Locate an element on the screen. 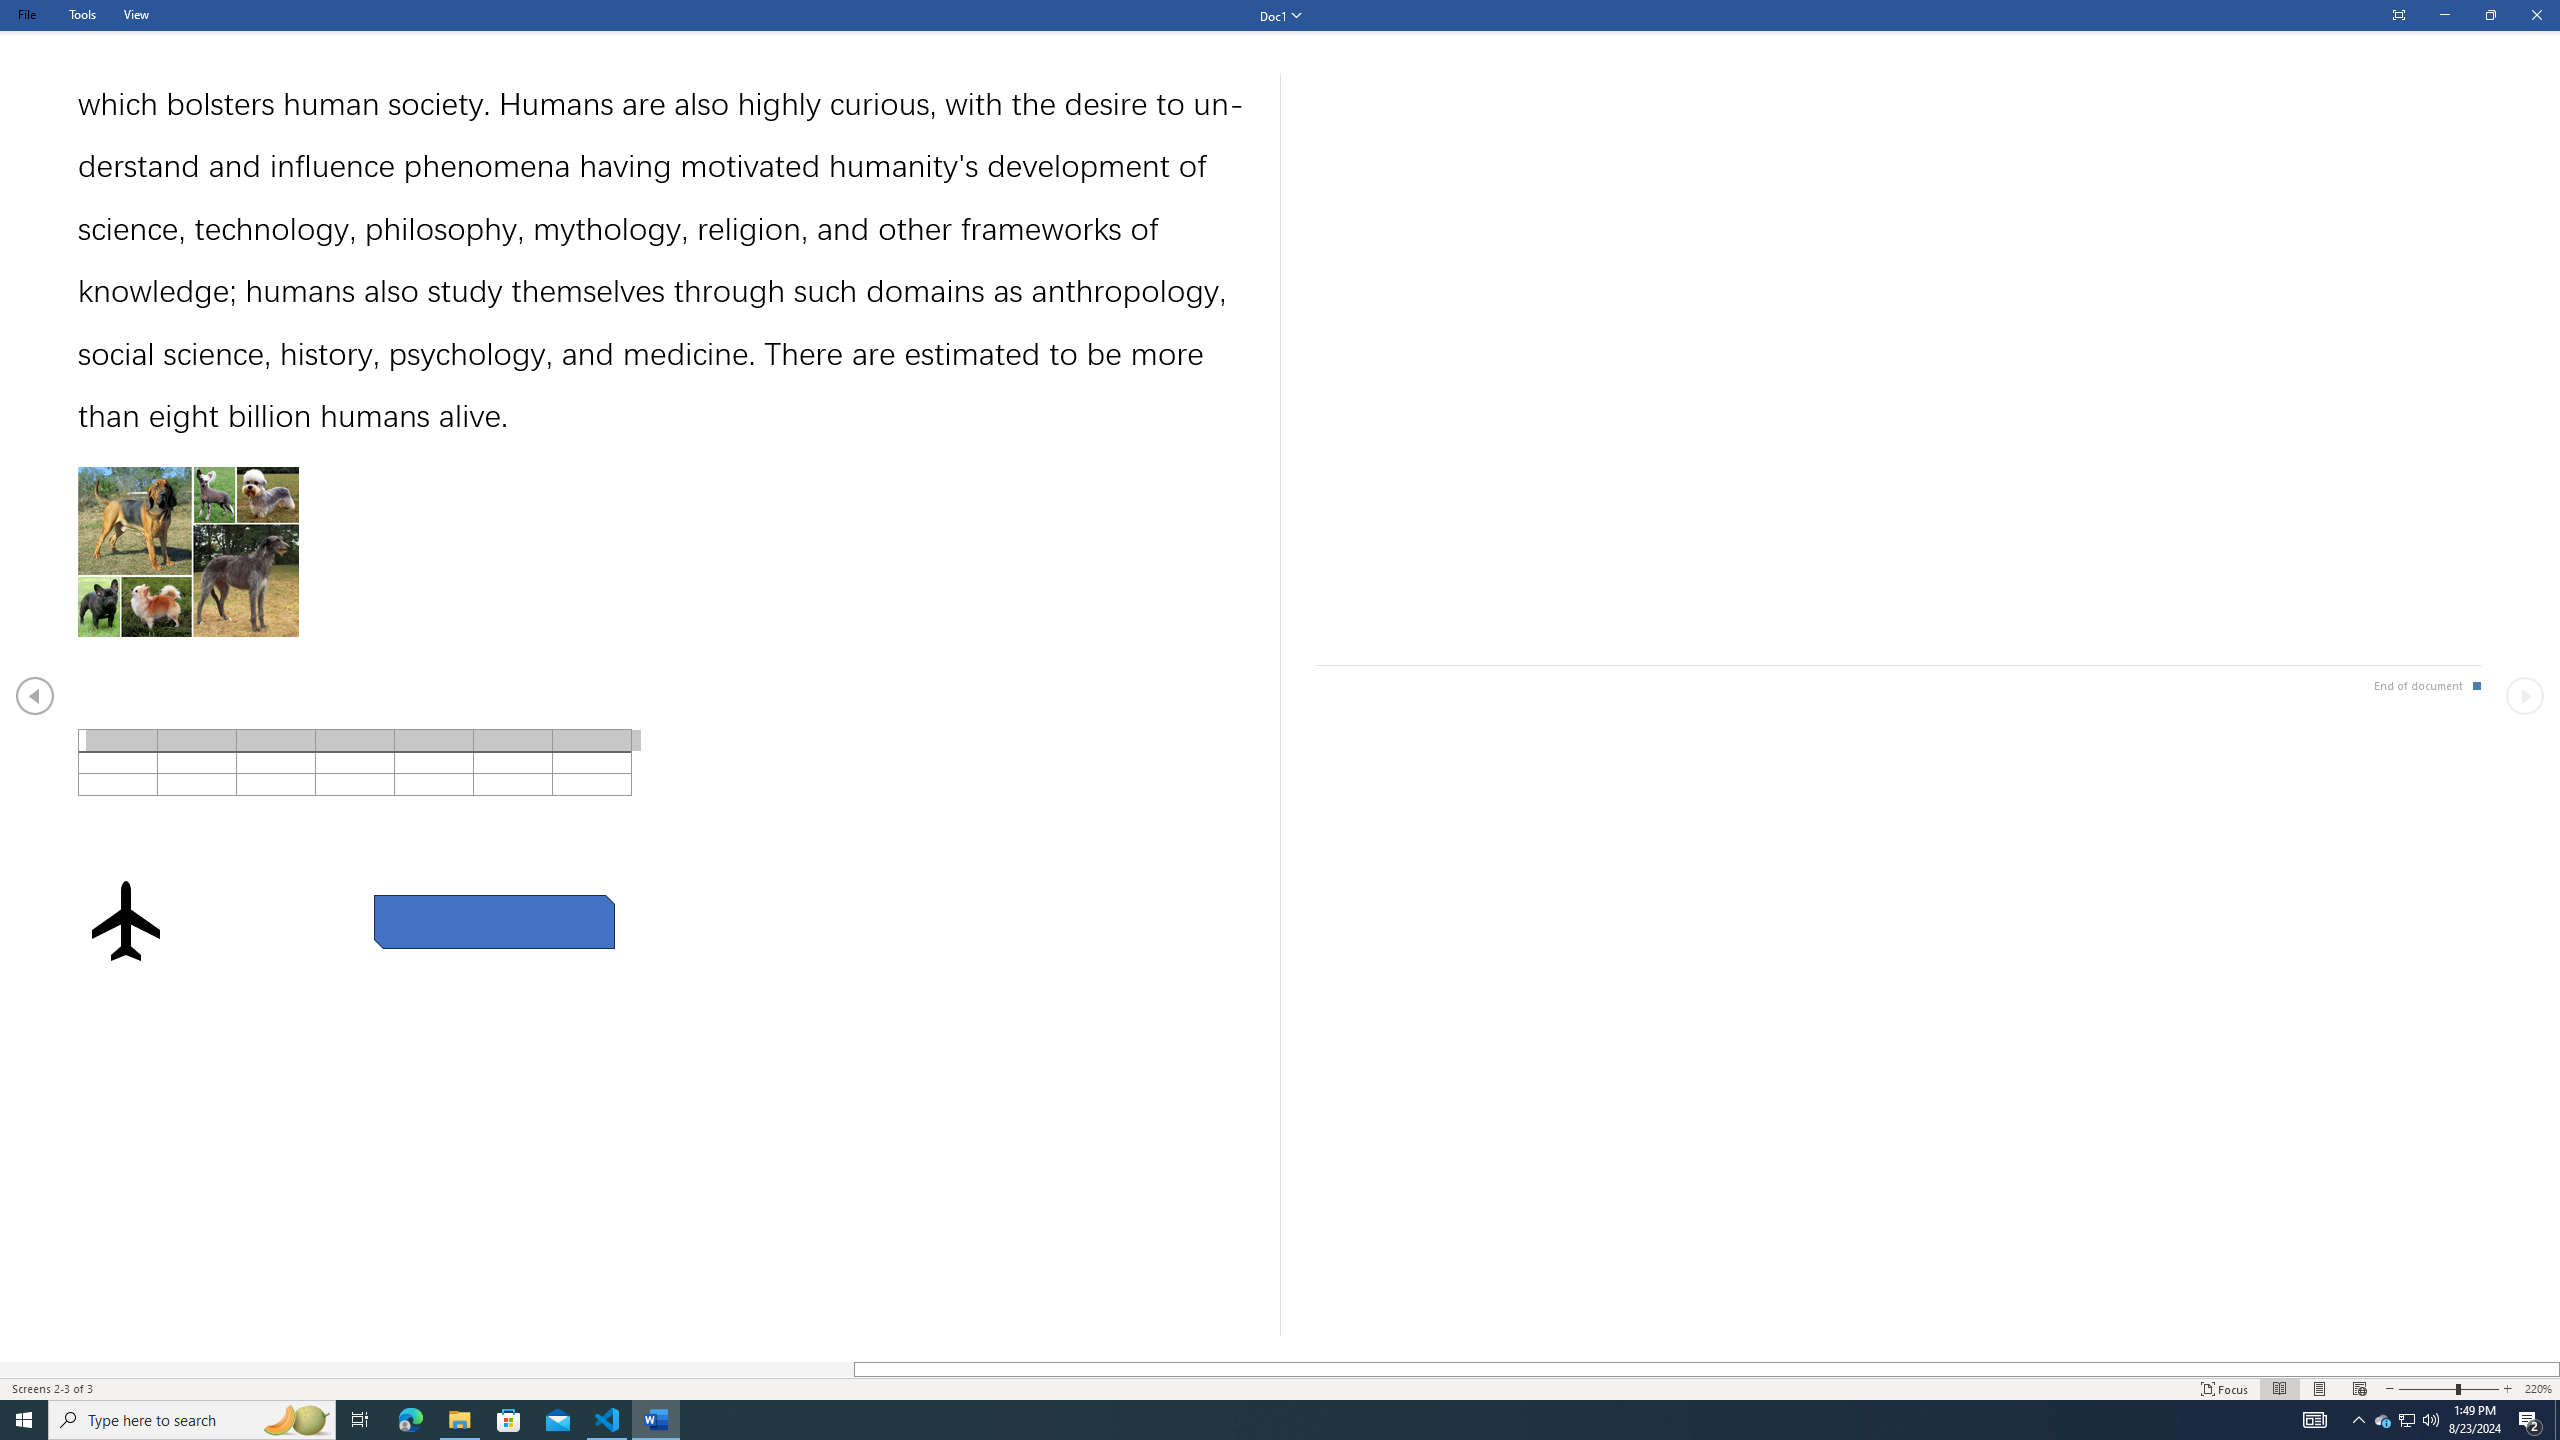 The height and width of the screenshot is (1440, 2560). Rectangle: Diagonal Corners Snipped 2 is located at coordinates (494, 922).